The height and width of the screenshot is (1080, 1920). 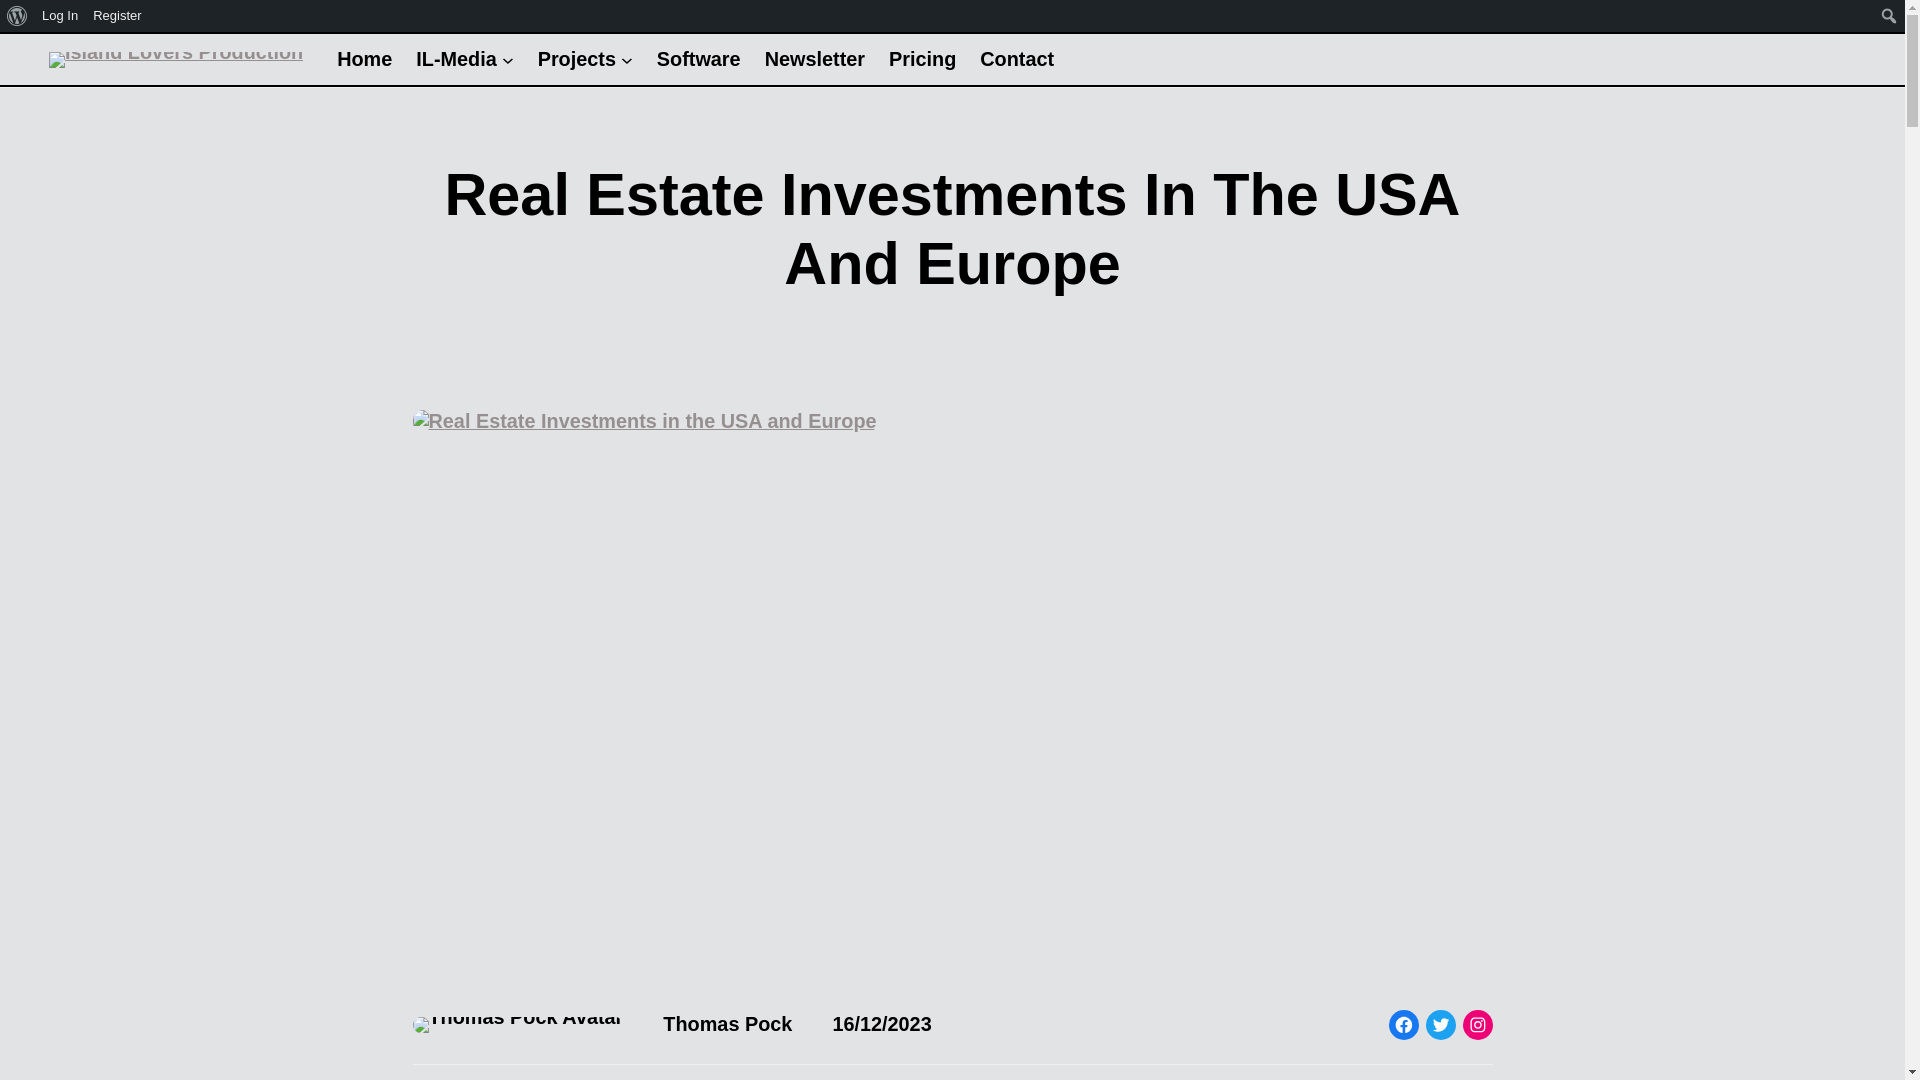 What do you see at coordinates (22, 18) in the screenshot?
I see `Search` at bounding box center [22, 18].